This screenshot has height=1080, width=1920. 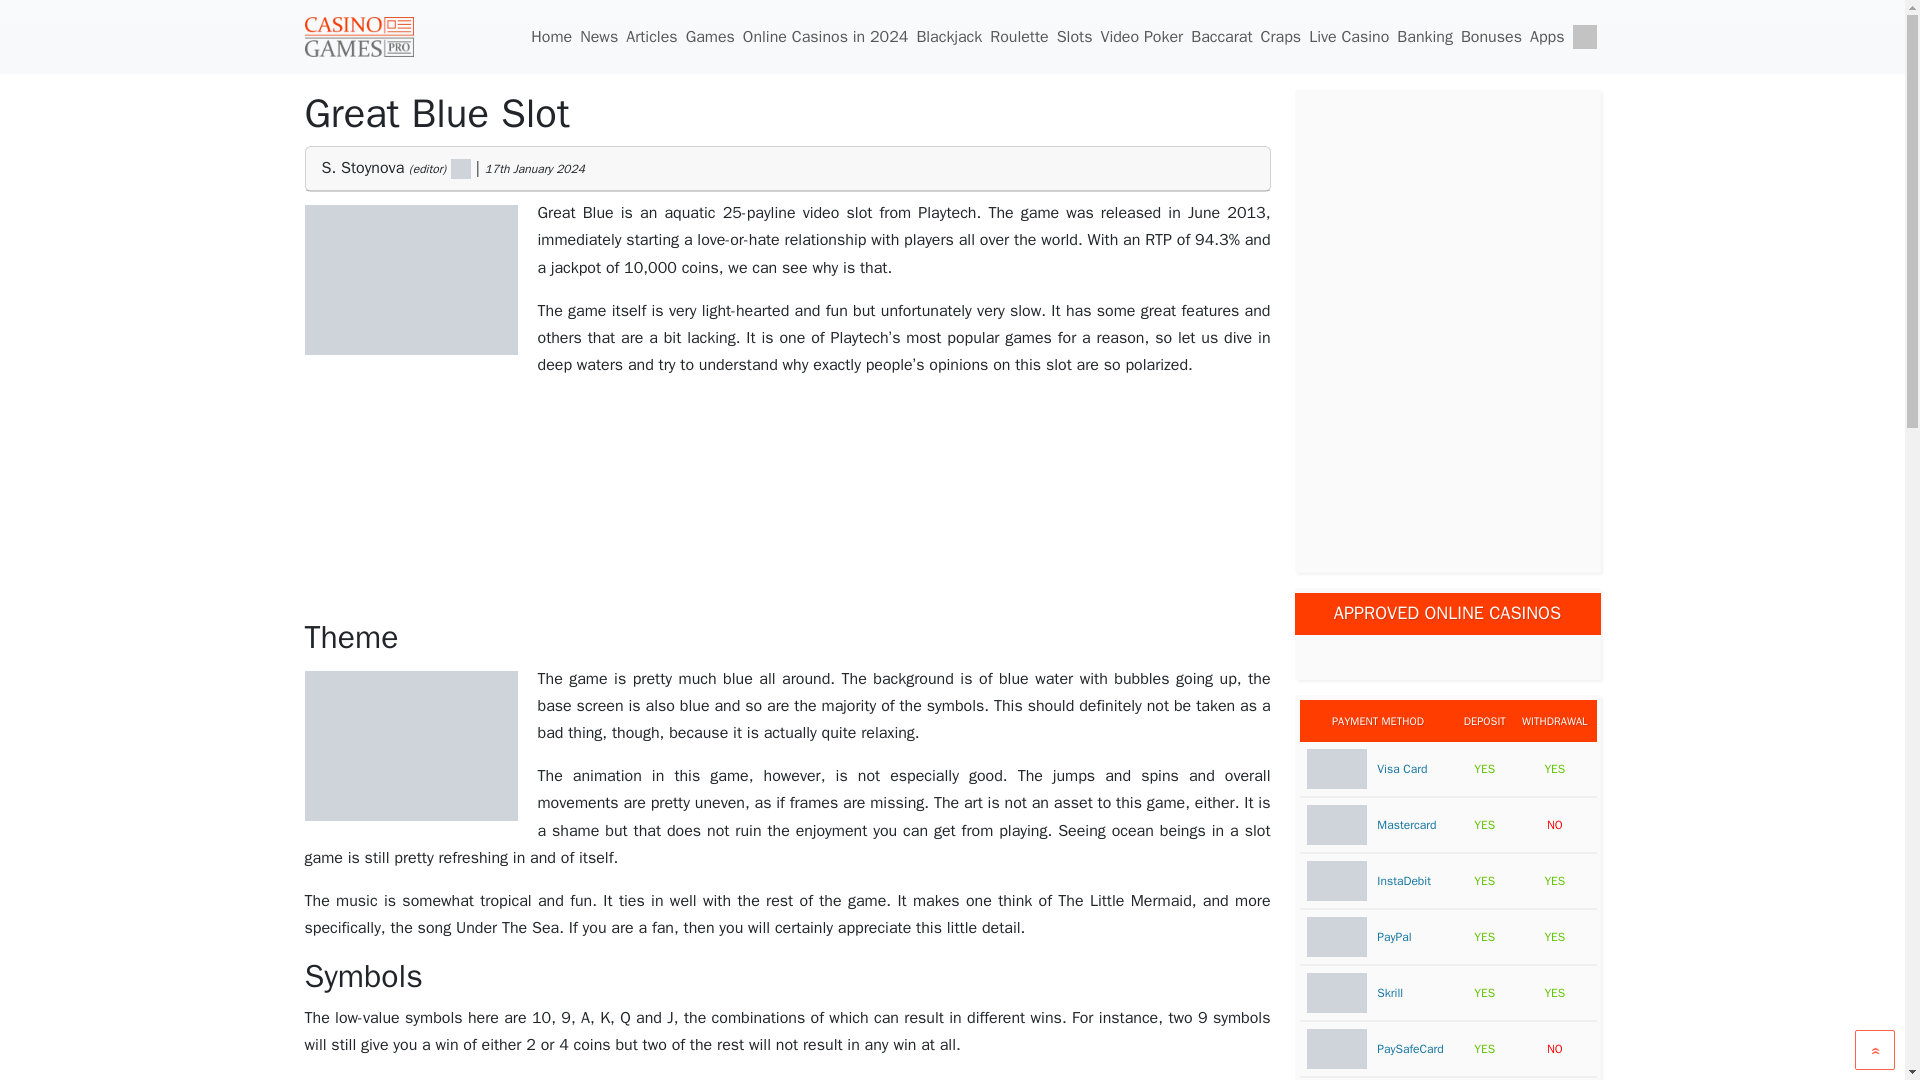 I want to click on News, so click(x=599, y=37).